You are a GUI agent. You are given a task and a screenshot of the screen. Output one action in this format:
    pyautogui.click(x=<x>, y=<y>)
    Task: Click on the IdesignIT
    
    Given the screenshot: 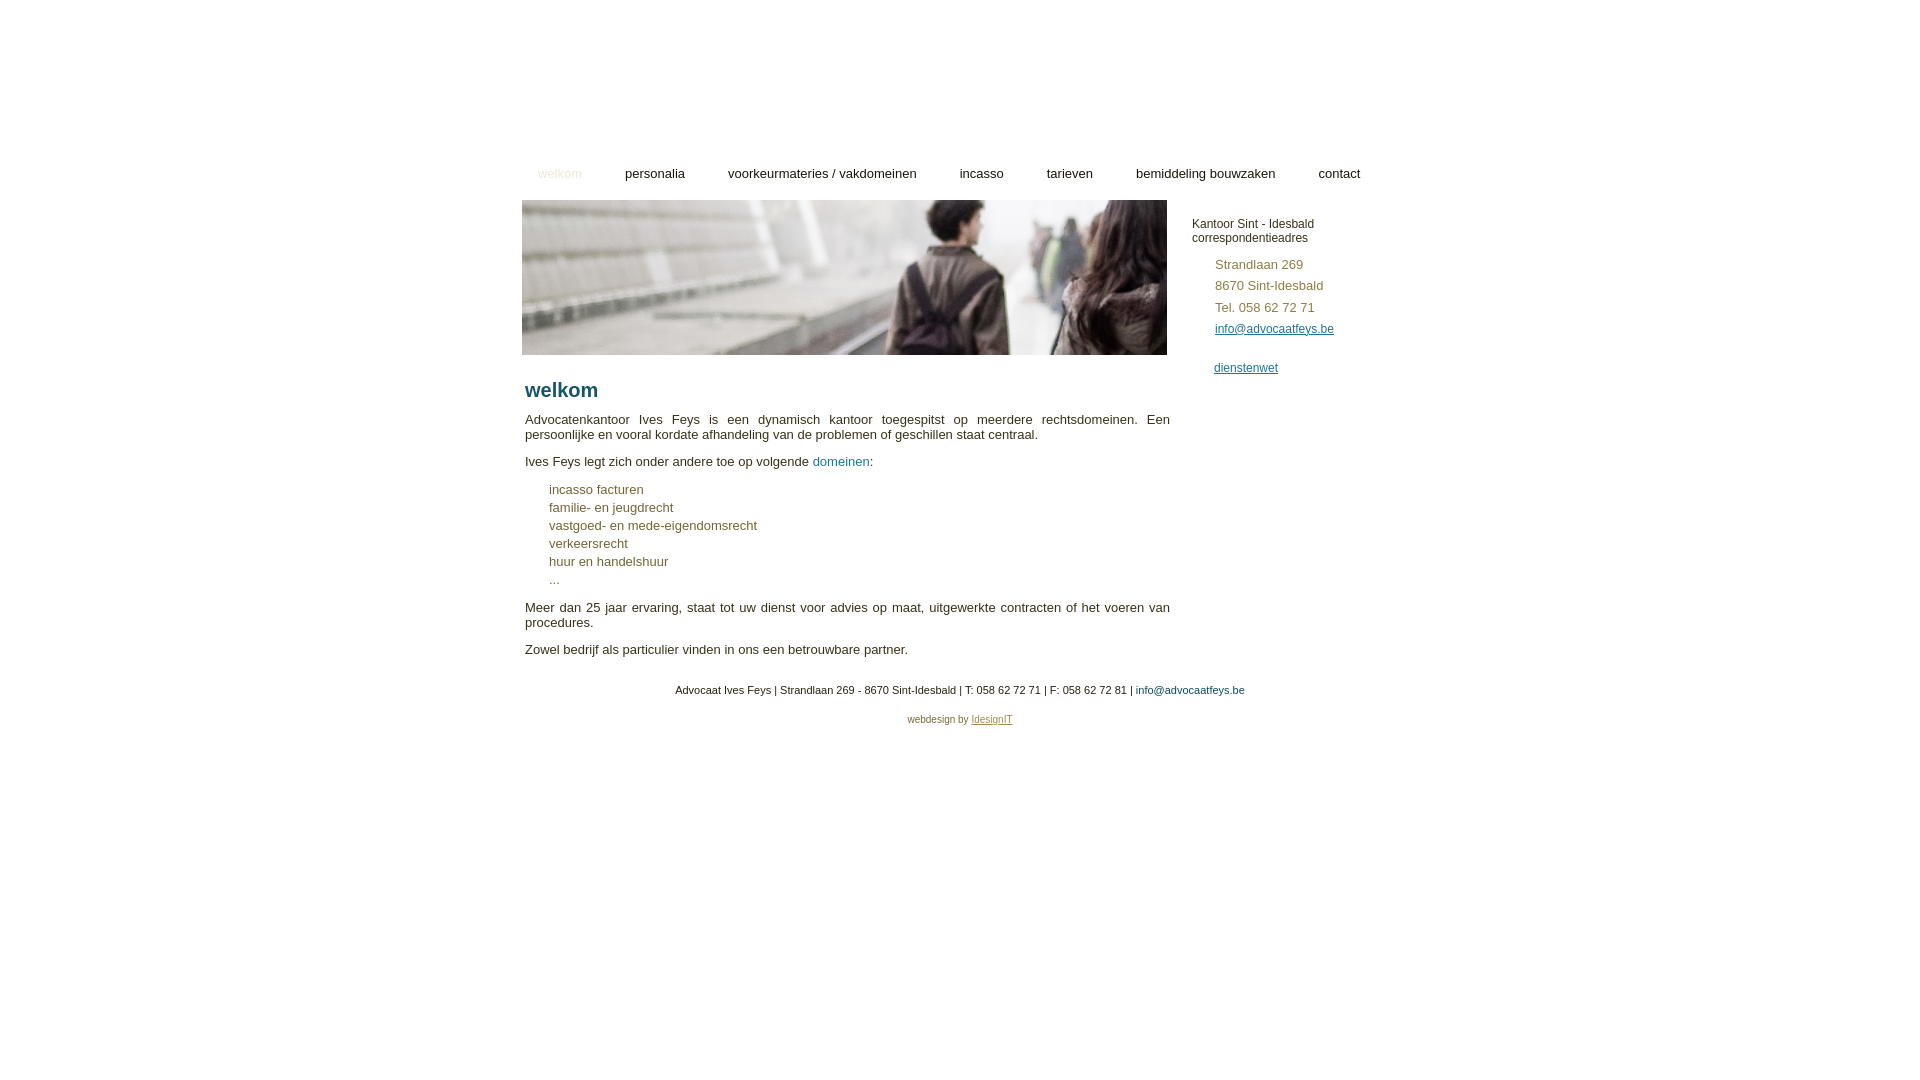 What is the action you would take?
    pyautogui.click(x=992, y=720)
    